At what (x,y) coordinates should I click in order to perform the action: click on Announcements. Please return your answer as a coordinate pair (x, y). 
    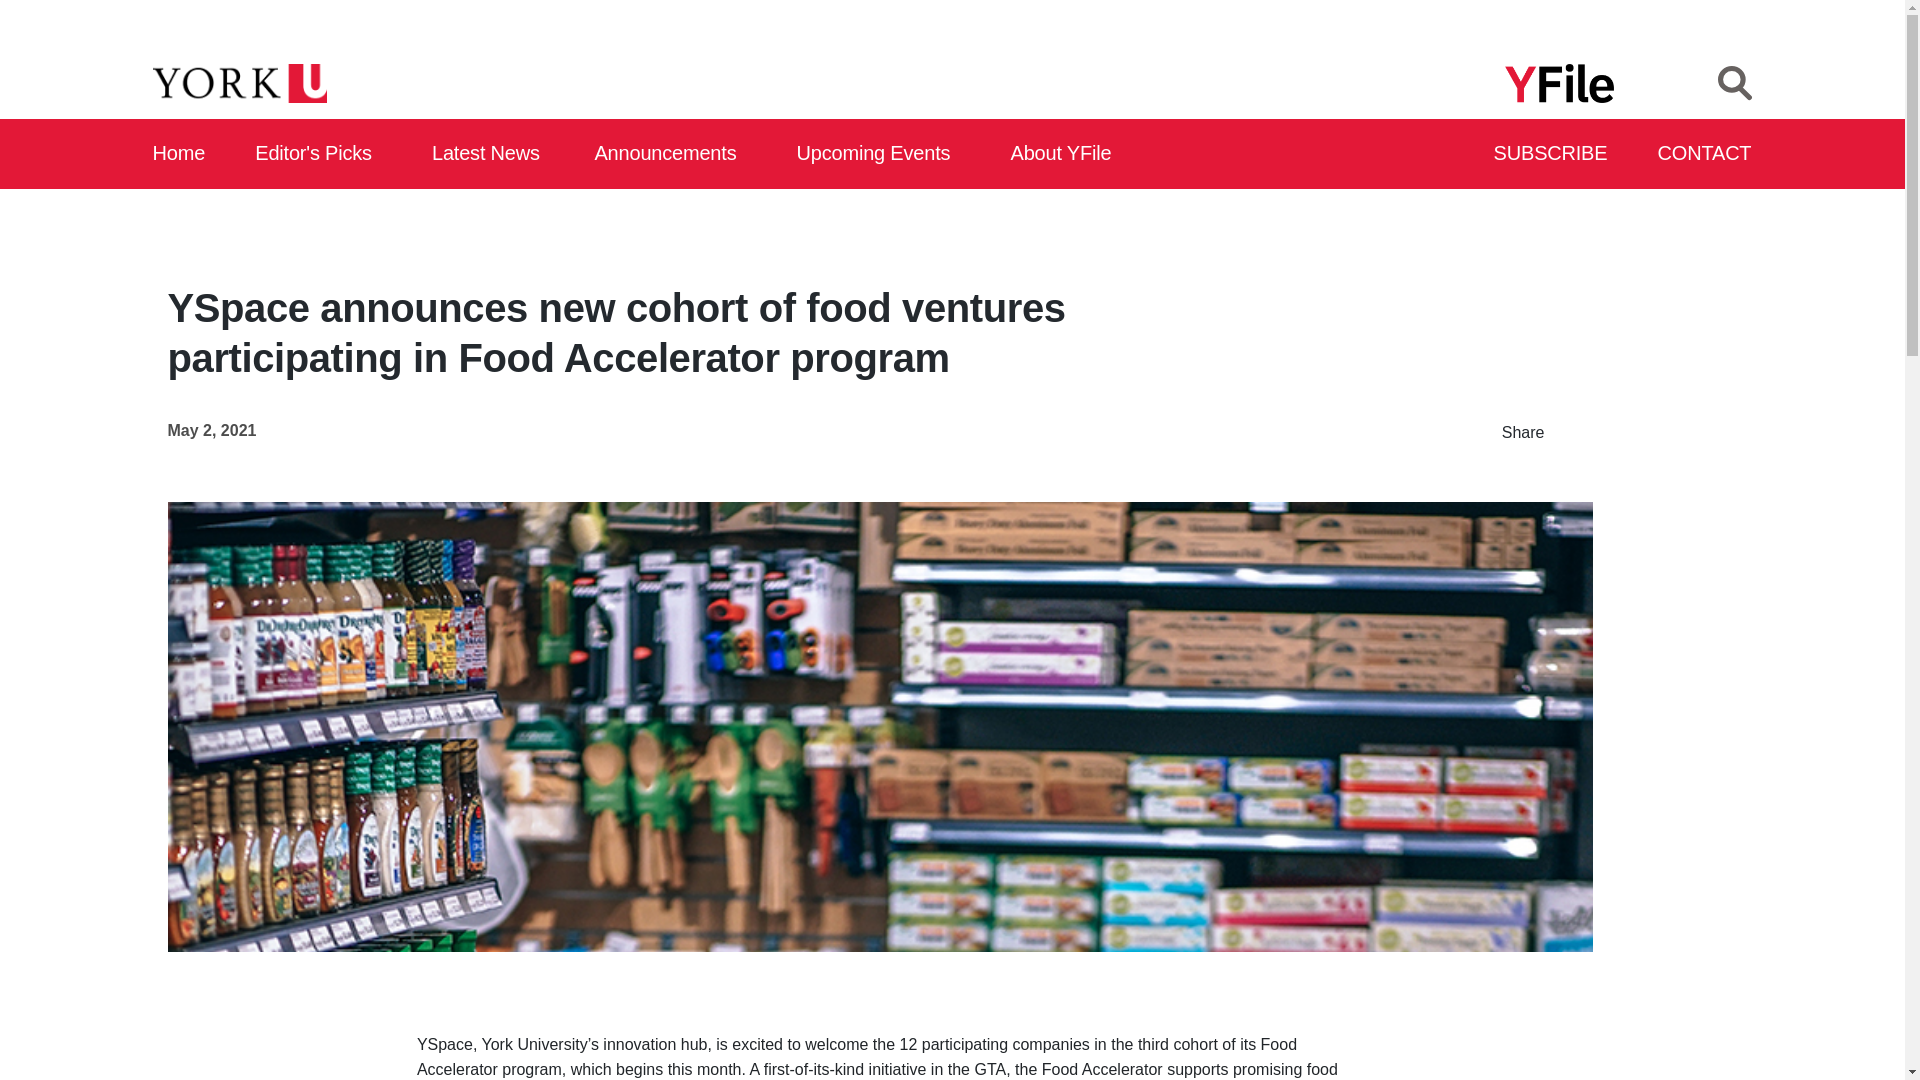
    Looking at the image, I should click on (670, 154).